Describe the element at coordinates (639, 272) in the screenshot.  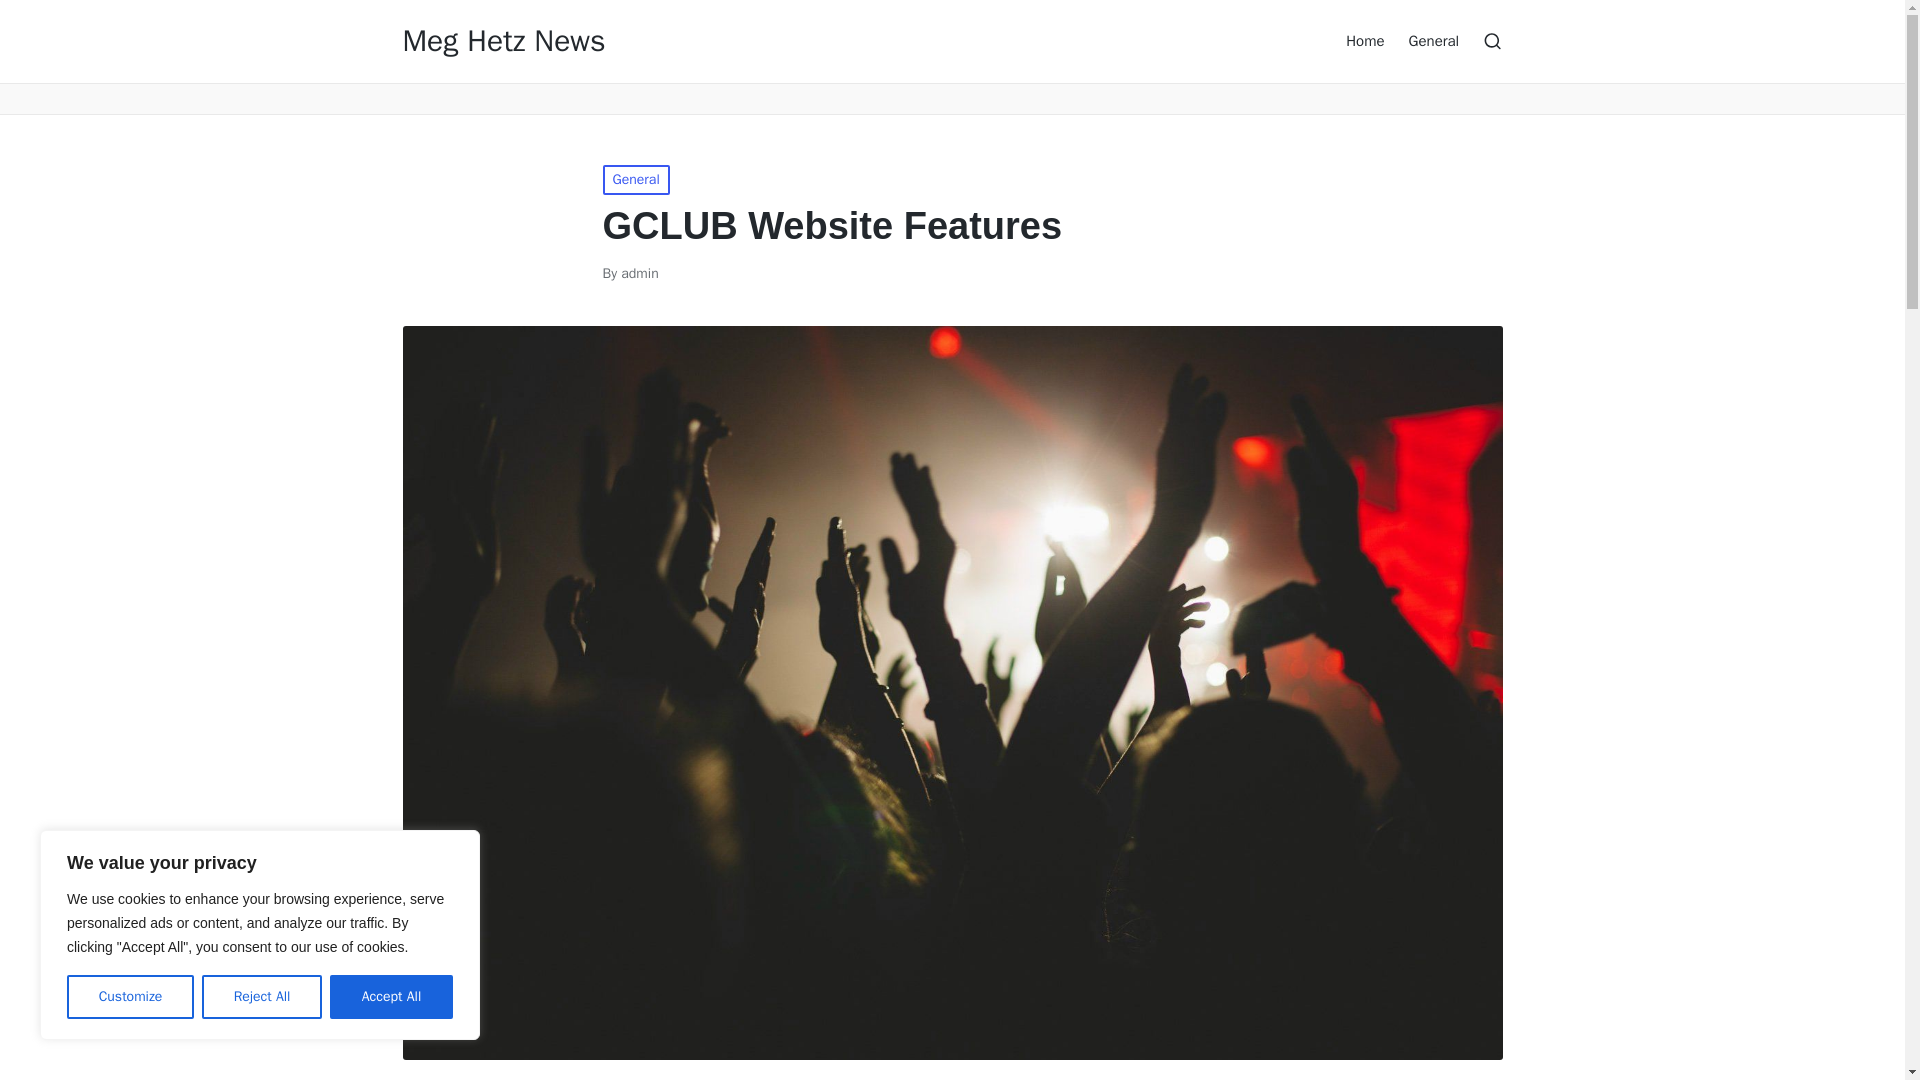
I see `admin` at that location.